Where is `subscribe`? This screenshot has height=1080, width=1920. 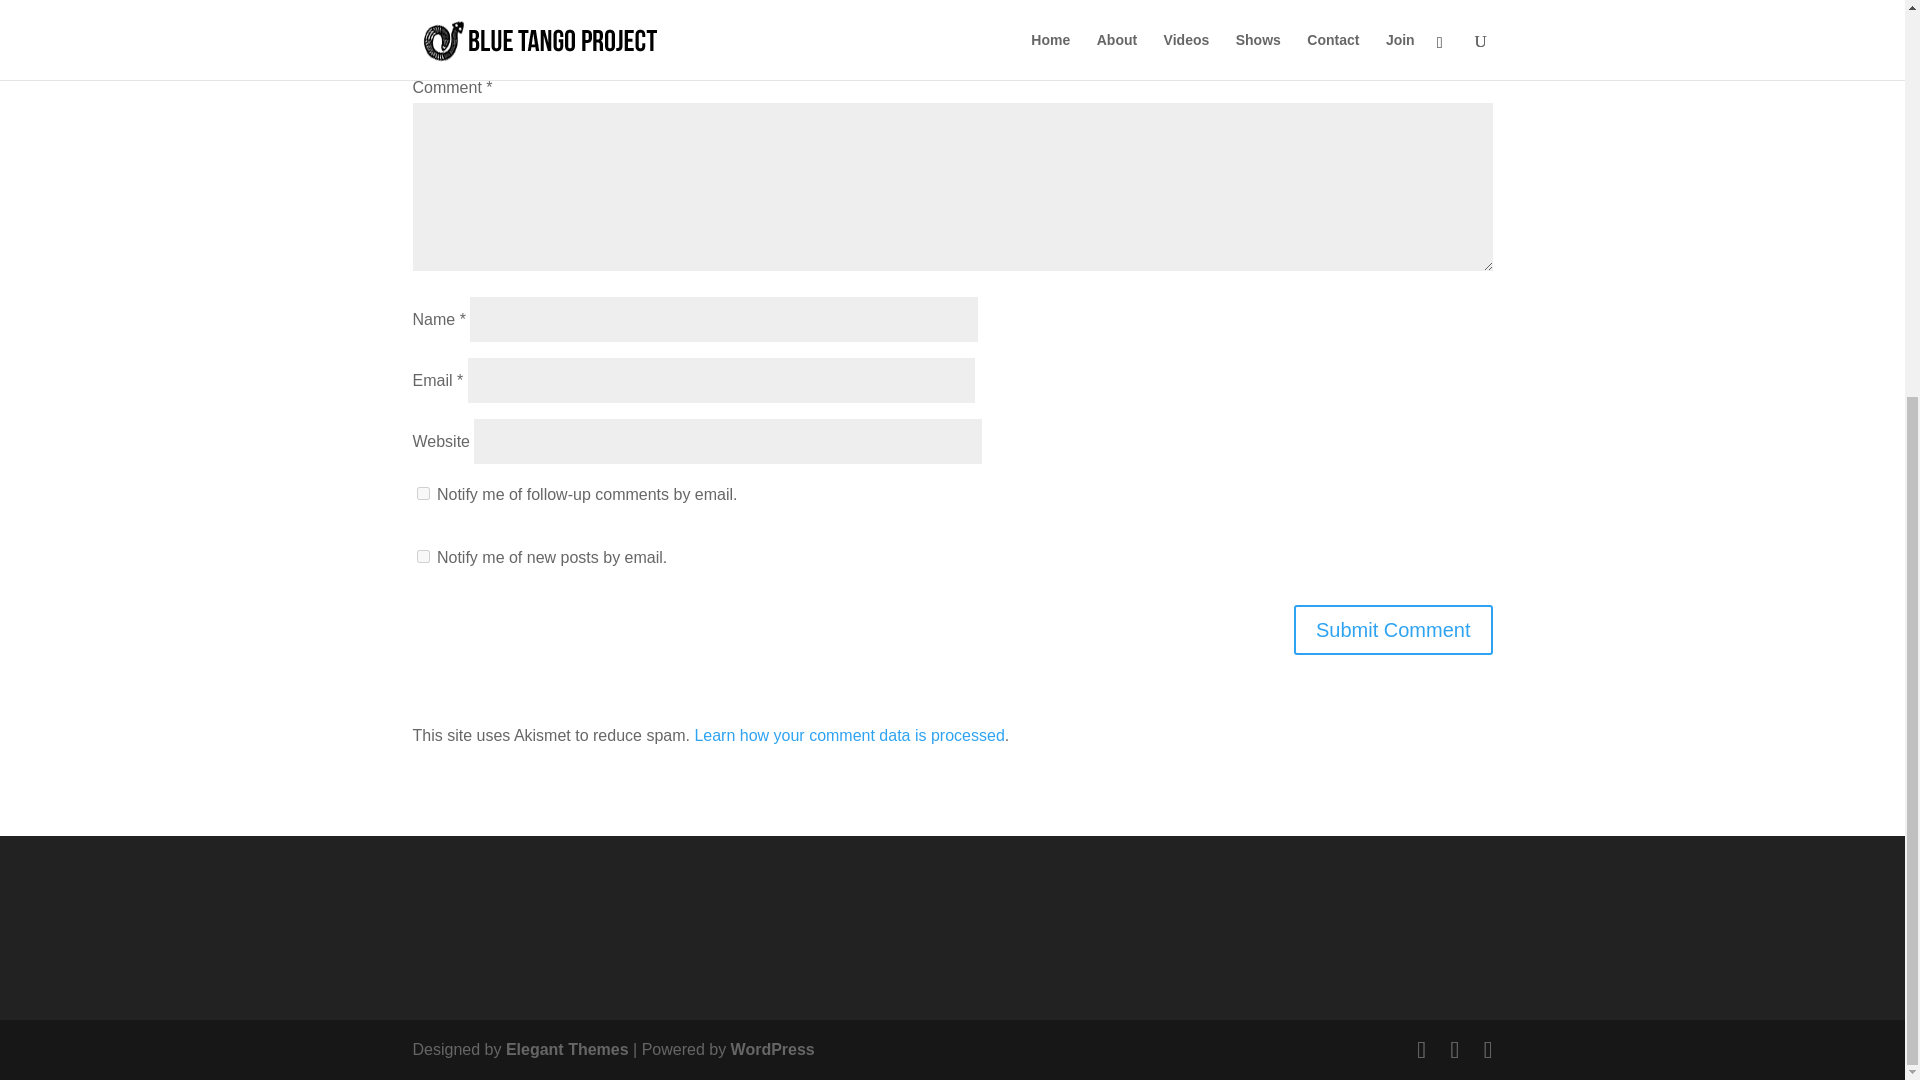 subscribe is located at coordinates (422, 556).